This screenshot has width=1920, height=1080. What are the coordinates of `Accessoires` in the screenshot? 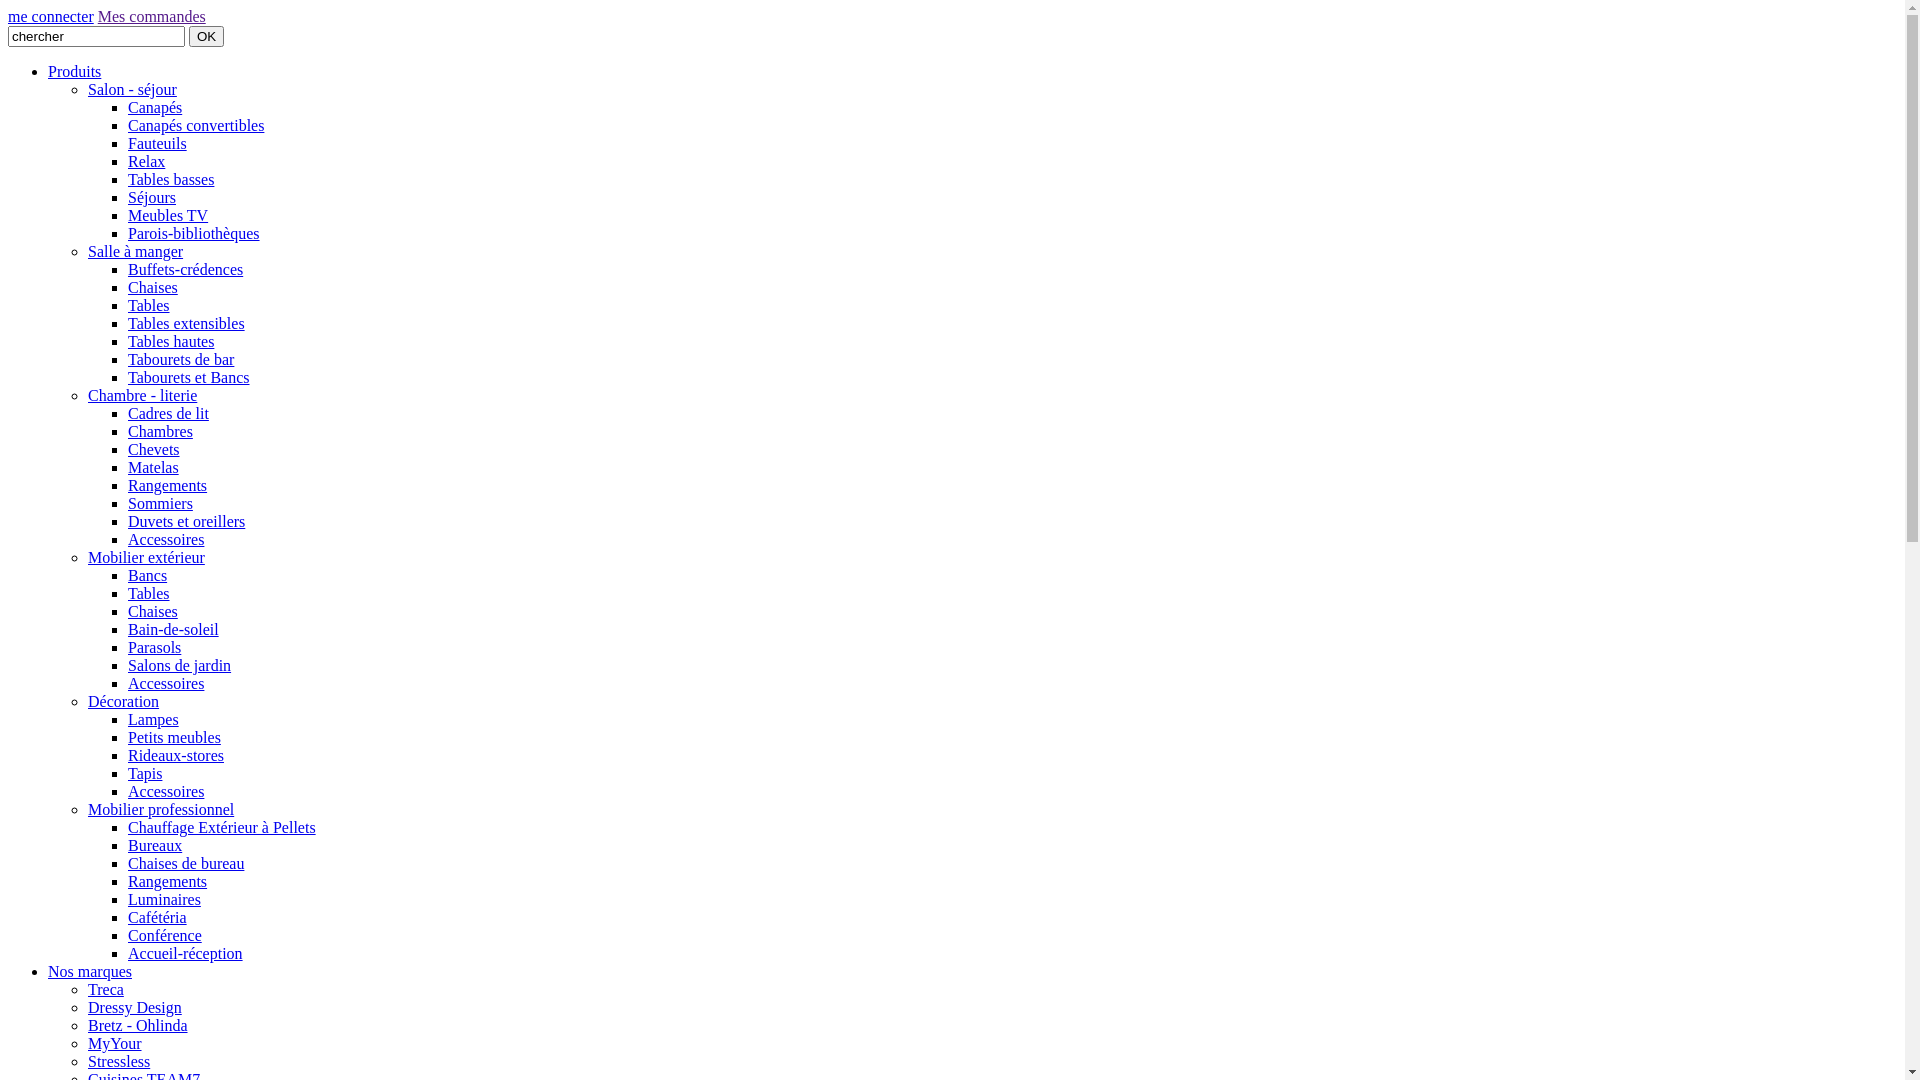 It's located at (166, 540).